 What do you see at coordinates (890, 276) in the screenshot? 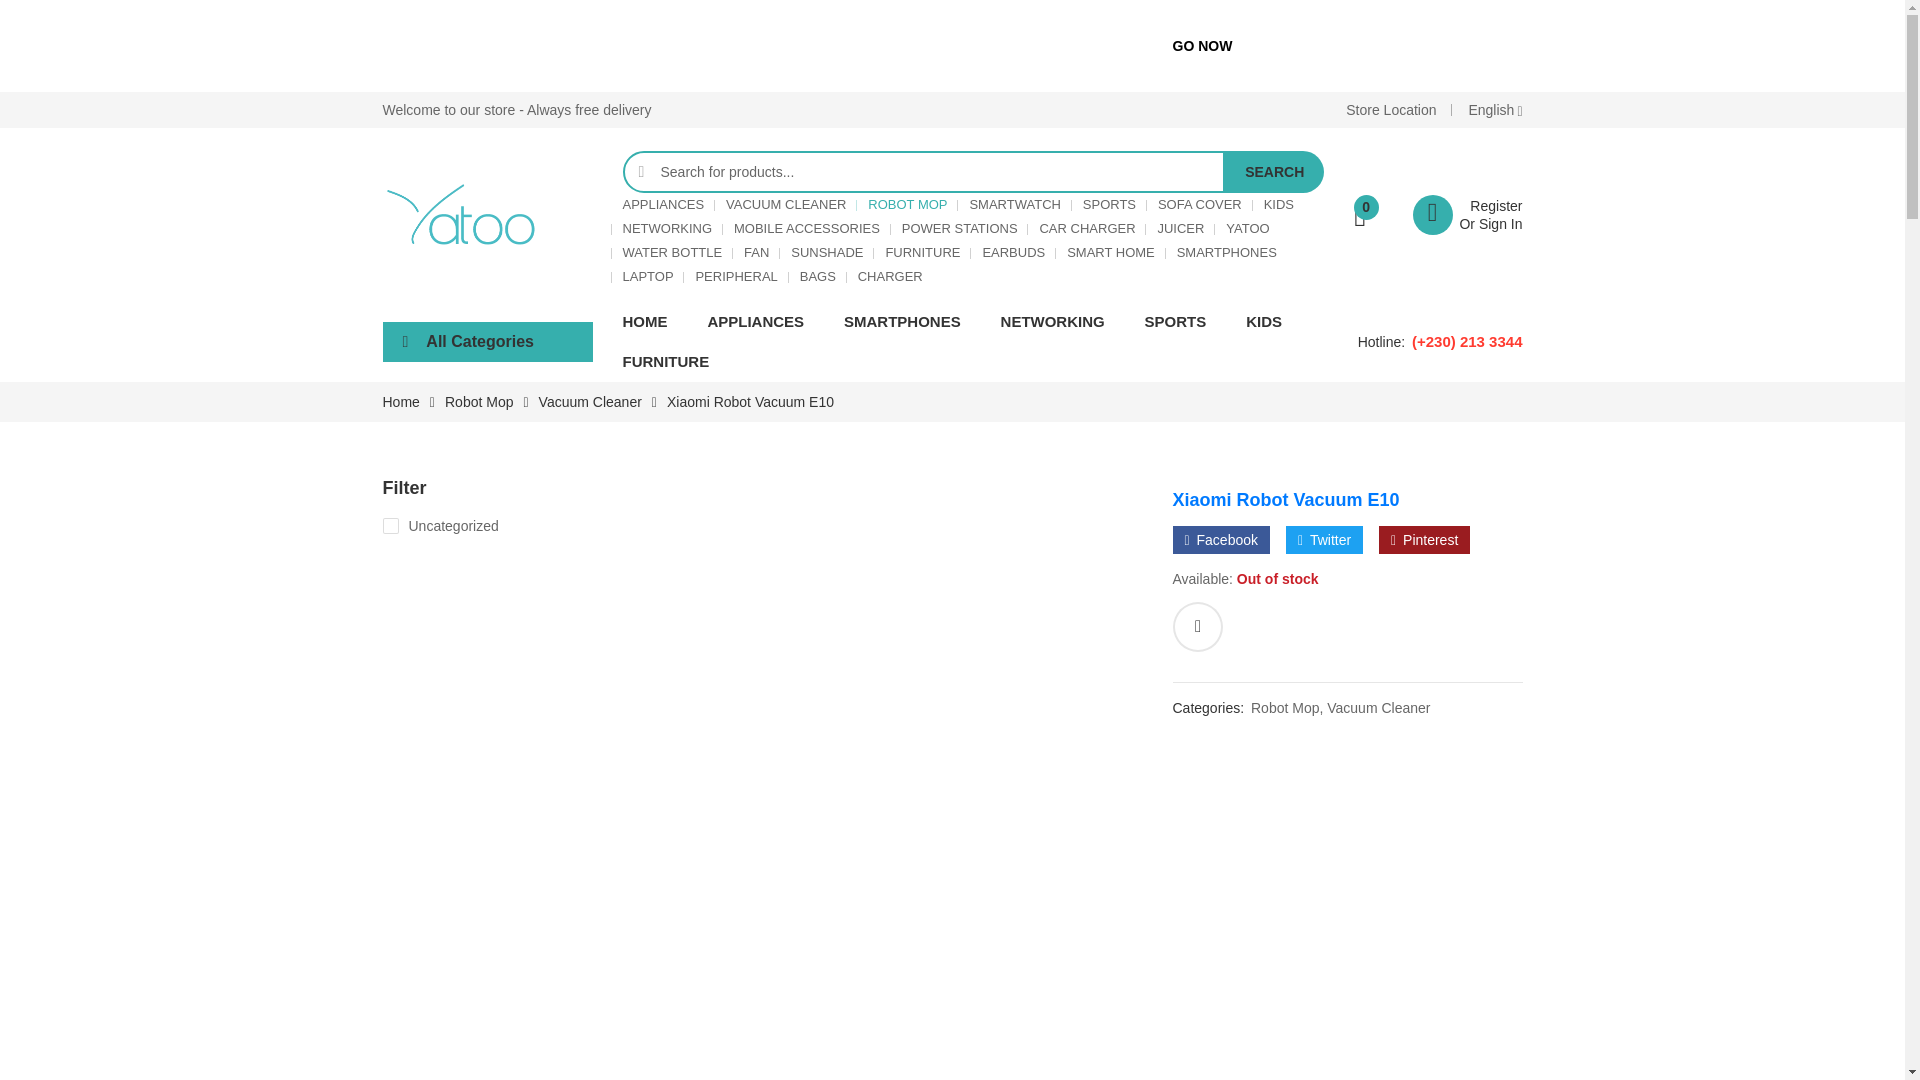
I see `CHARGER` at bounding box center [890, 276].